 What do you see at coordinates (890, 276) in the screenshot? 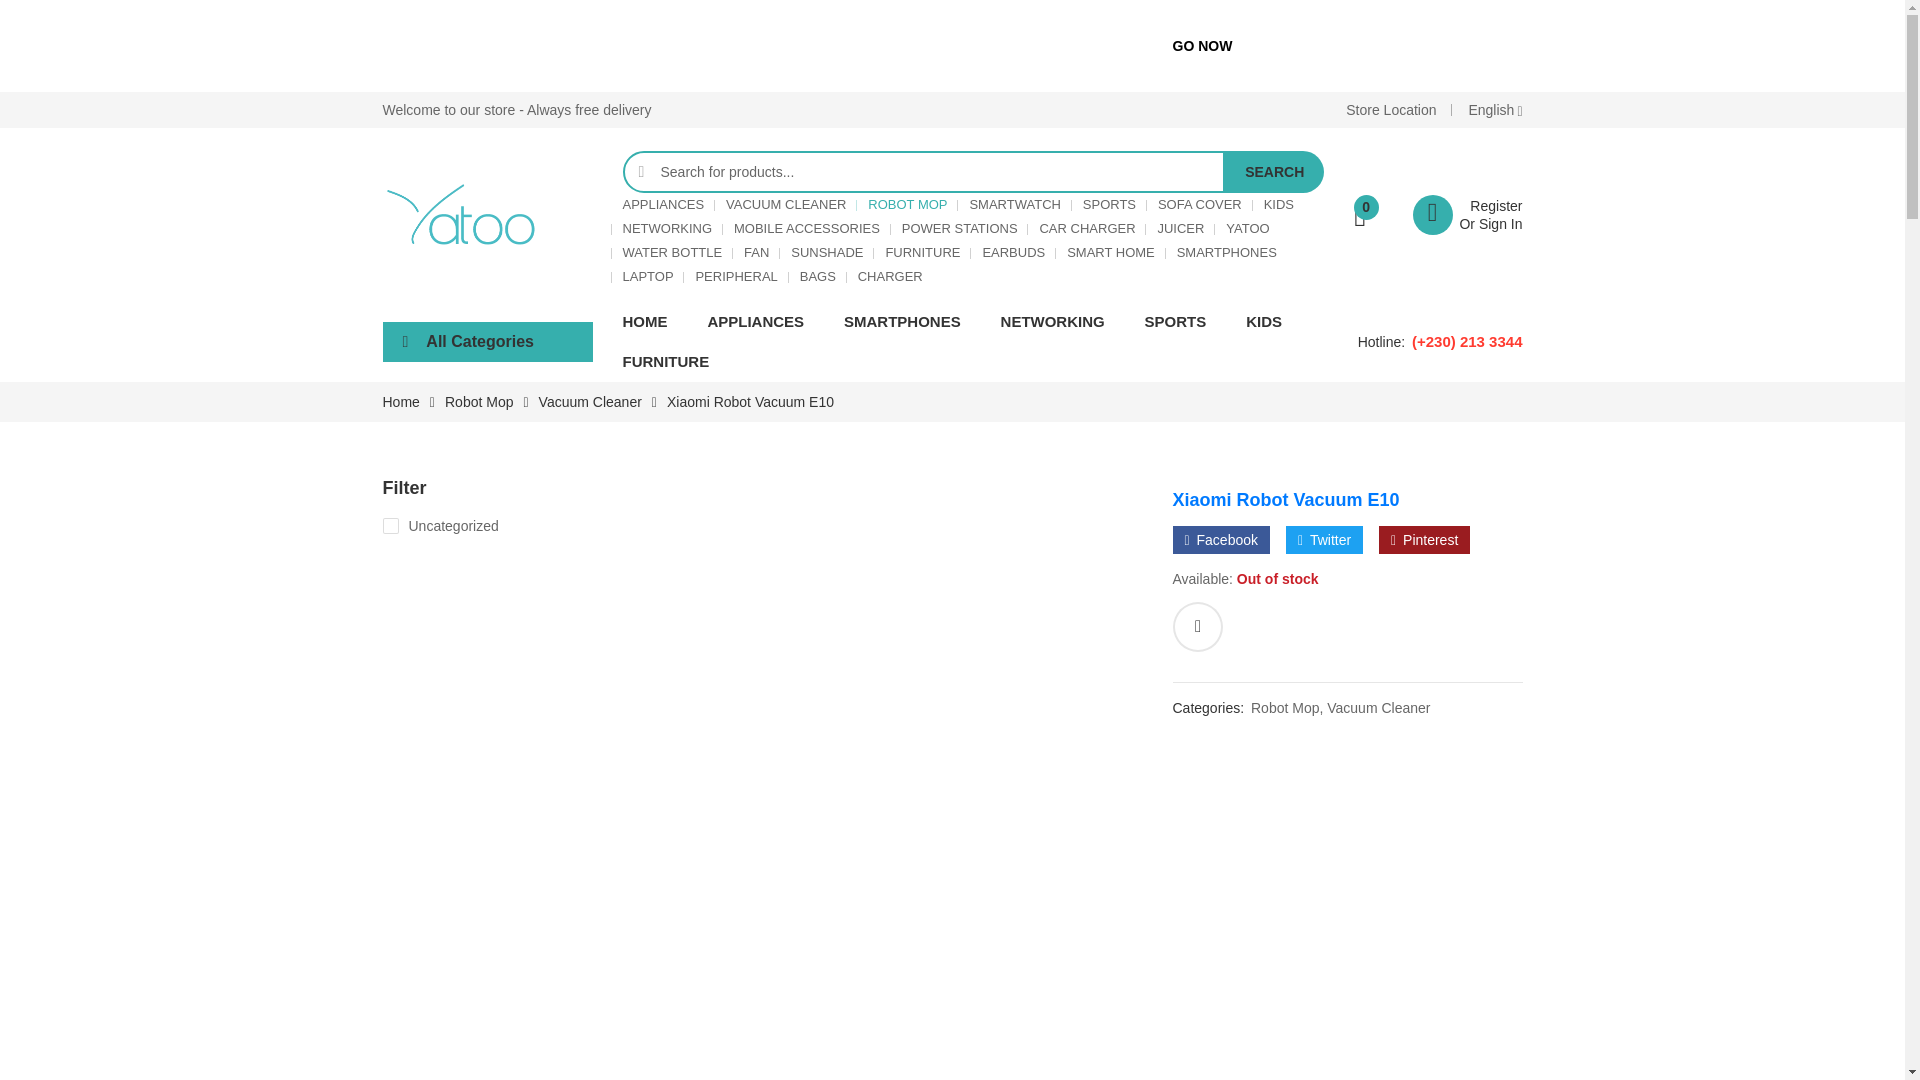
I see `CHARGER` at bounding box center [890, 276].